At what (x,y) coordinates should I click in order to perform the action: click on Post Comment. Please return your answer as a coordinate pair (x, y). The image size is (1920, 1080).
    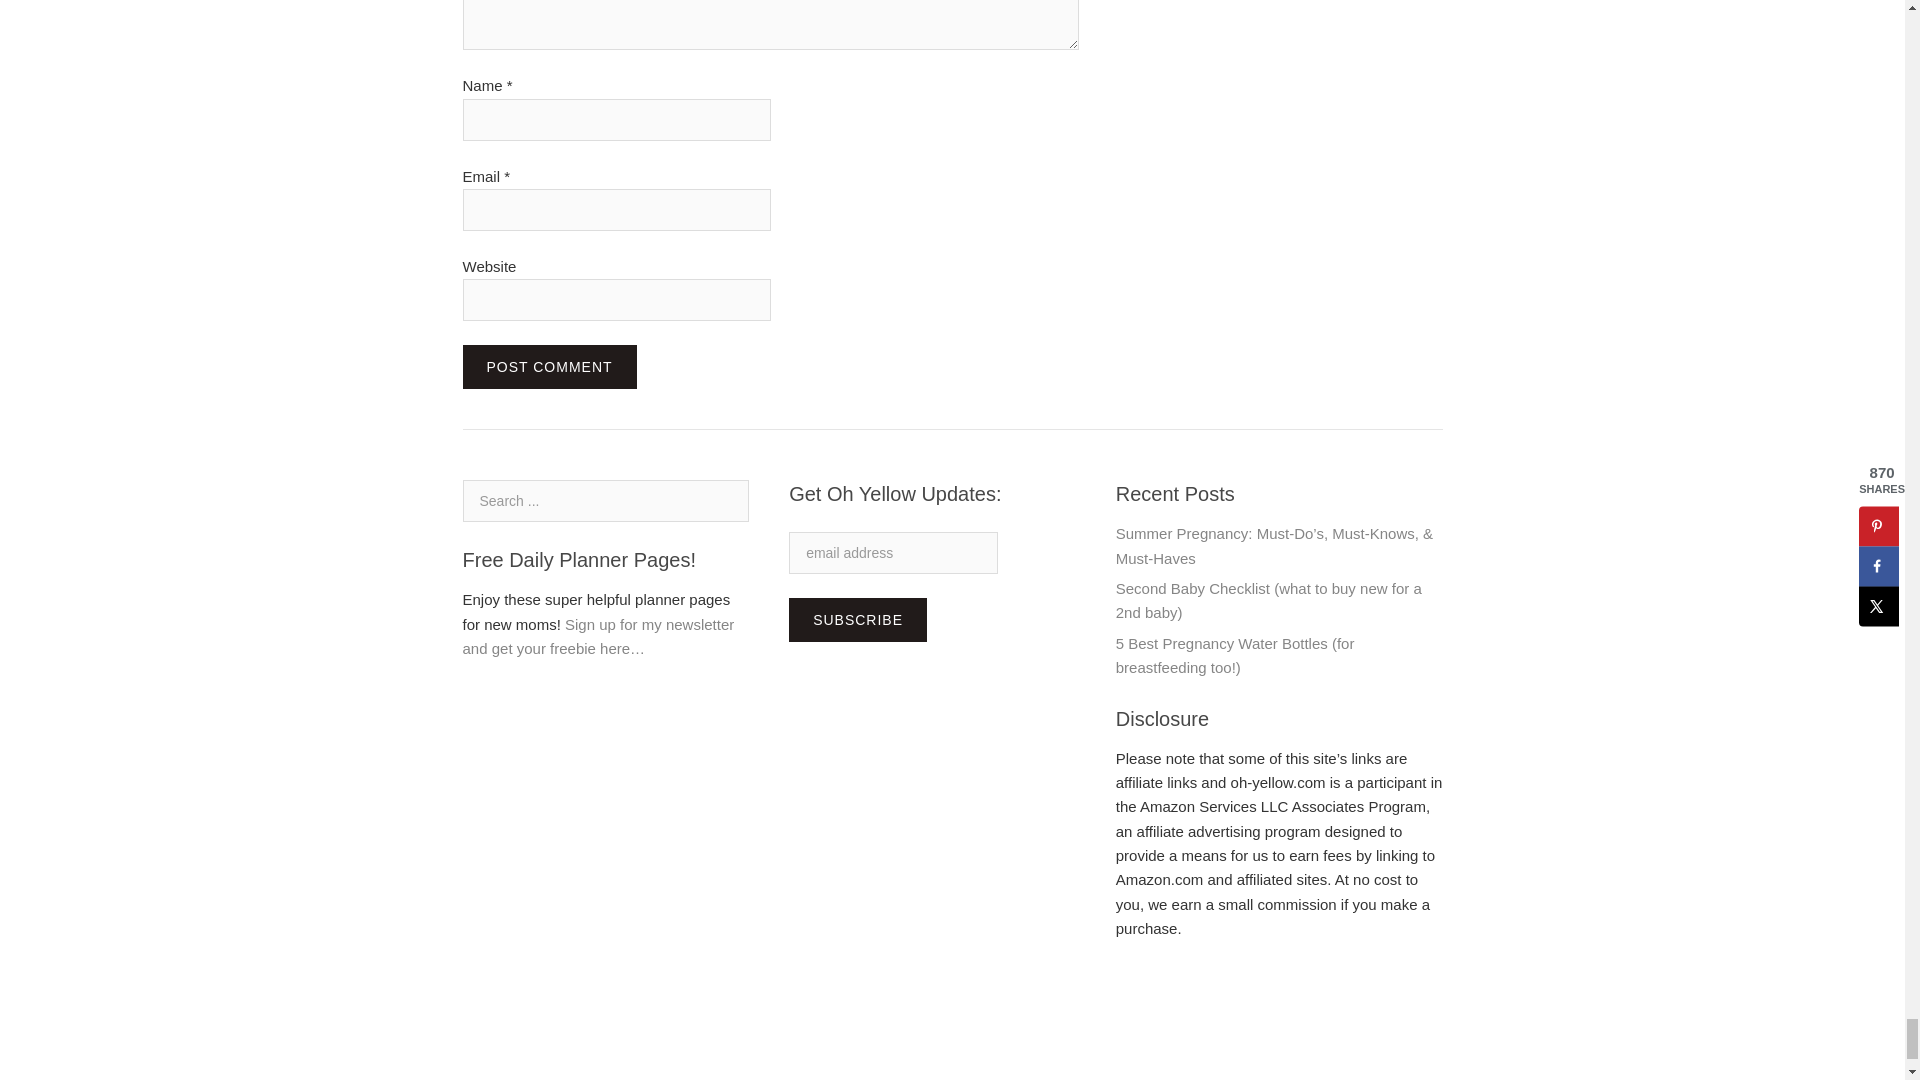
    Looking at the image, I should click on (548, 366).